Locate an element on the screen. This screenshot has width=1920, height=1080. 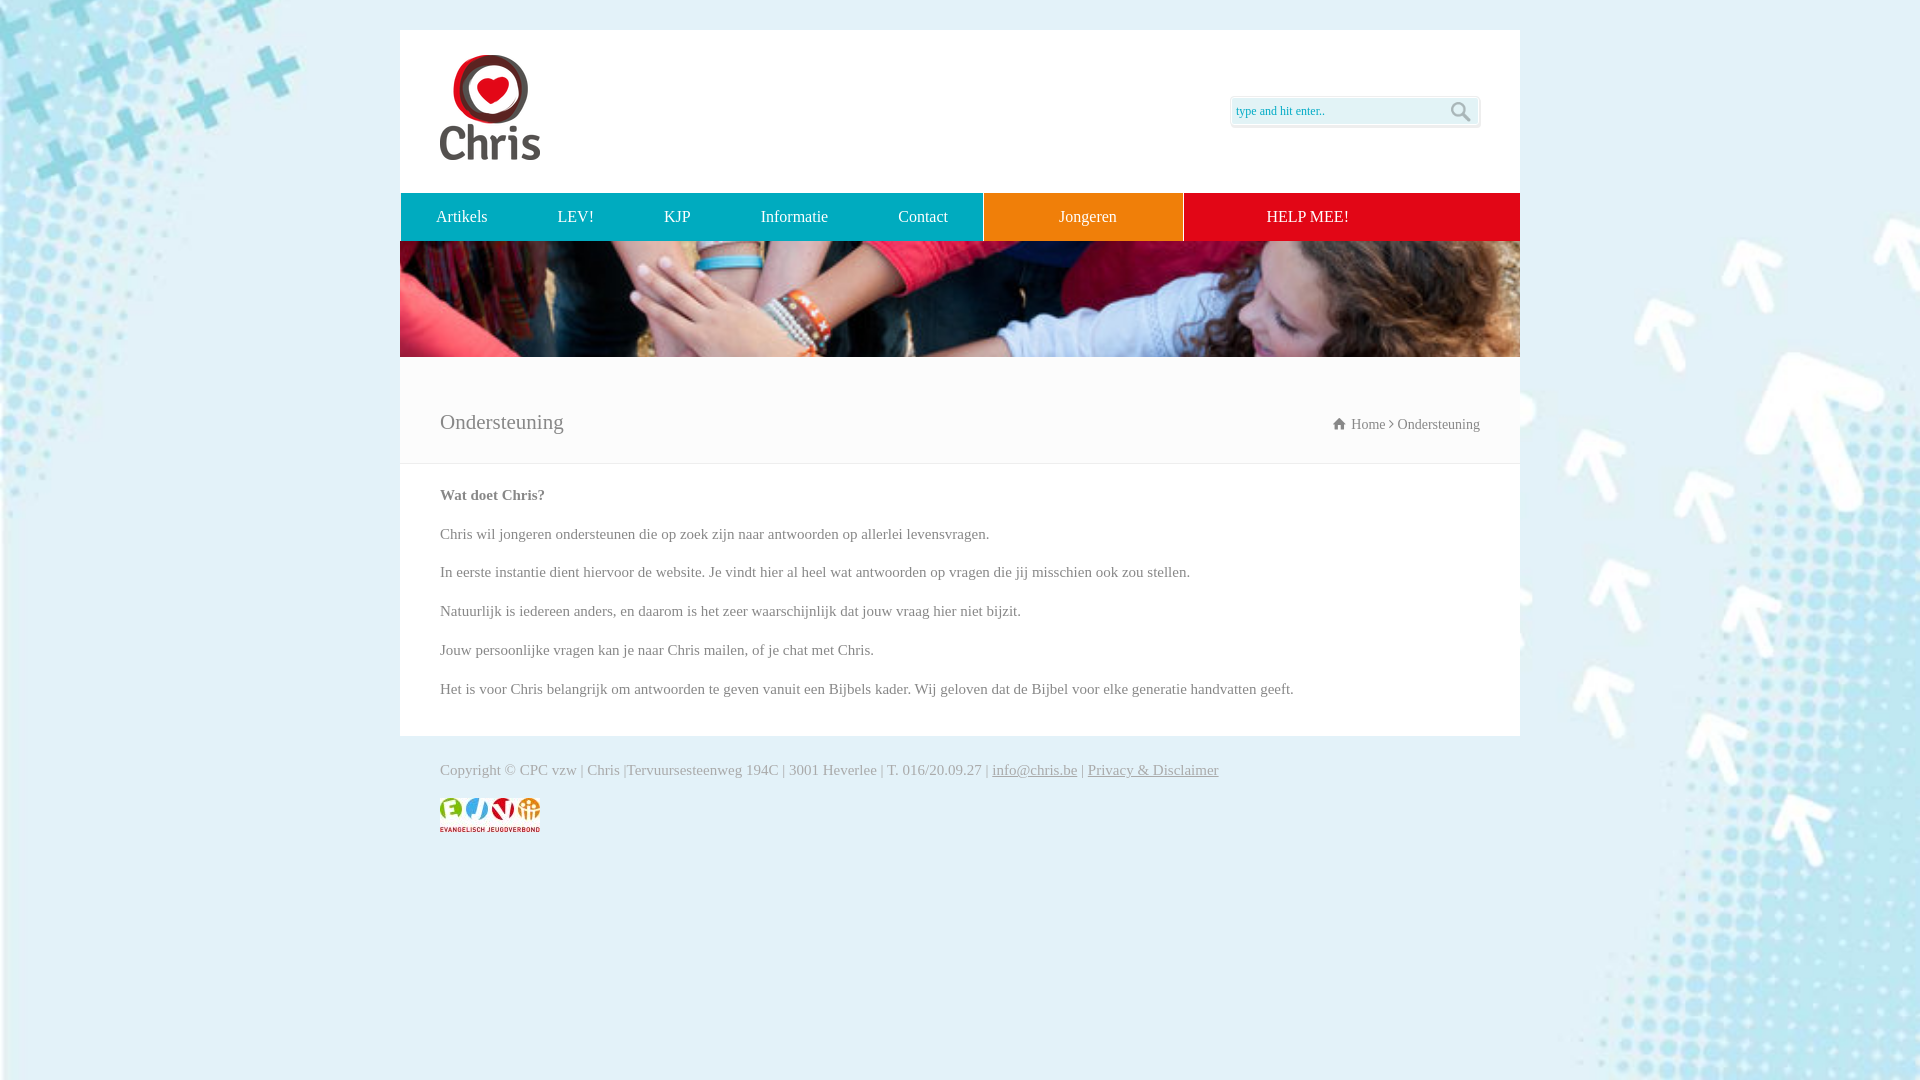
Privacy & Disclaimer is located at coordinates (1154, 770).